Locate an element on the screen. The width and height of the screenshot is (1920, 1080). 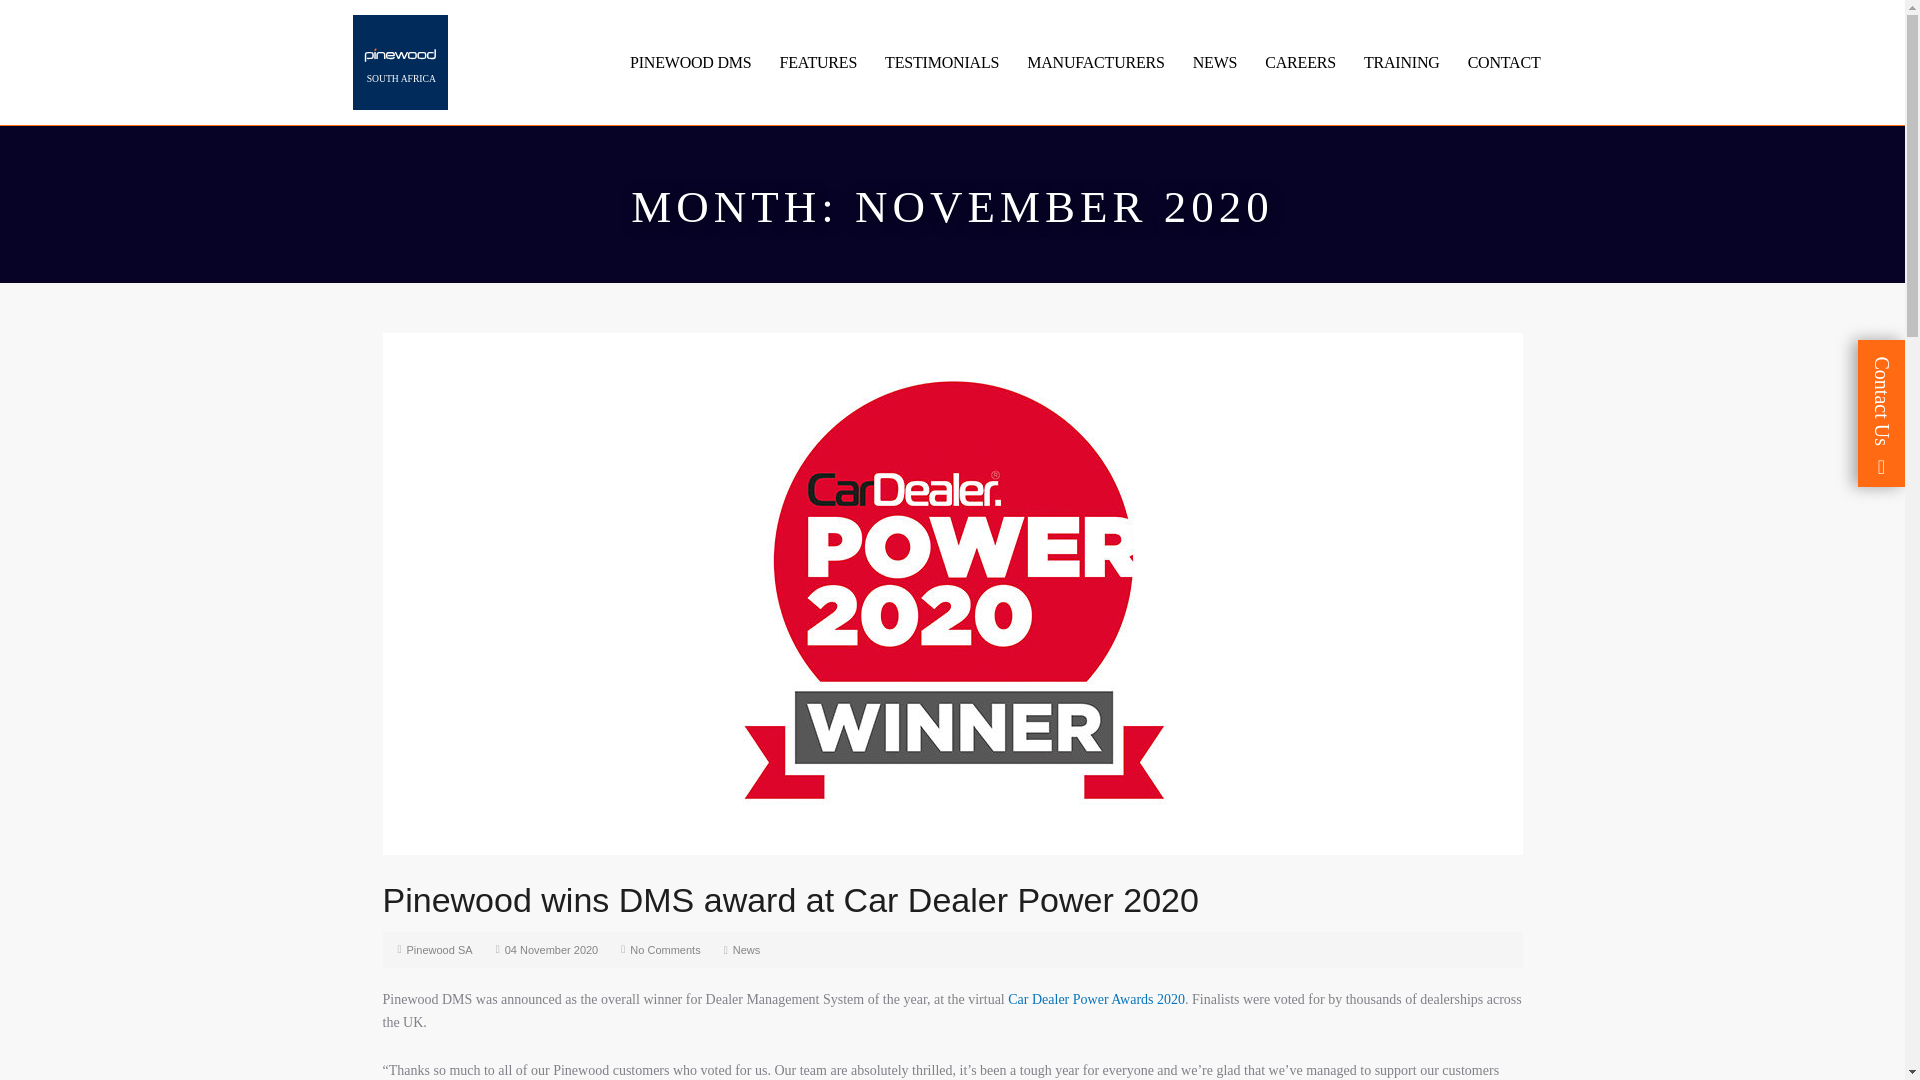
FEATURES is located at coordinates (818, 63).